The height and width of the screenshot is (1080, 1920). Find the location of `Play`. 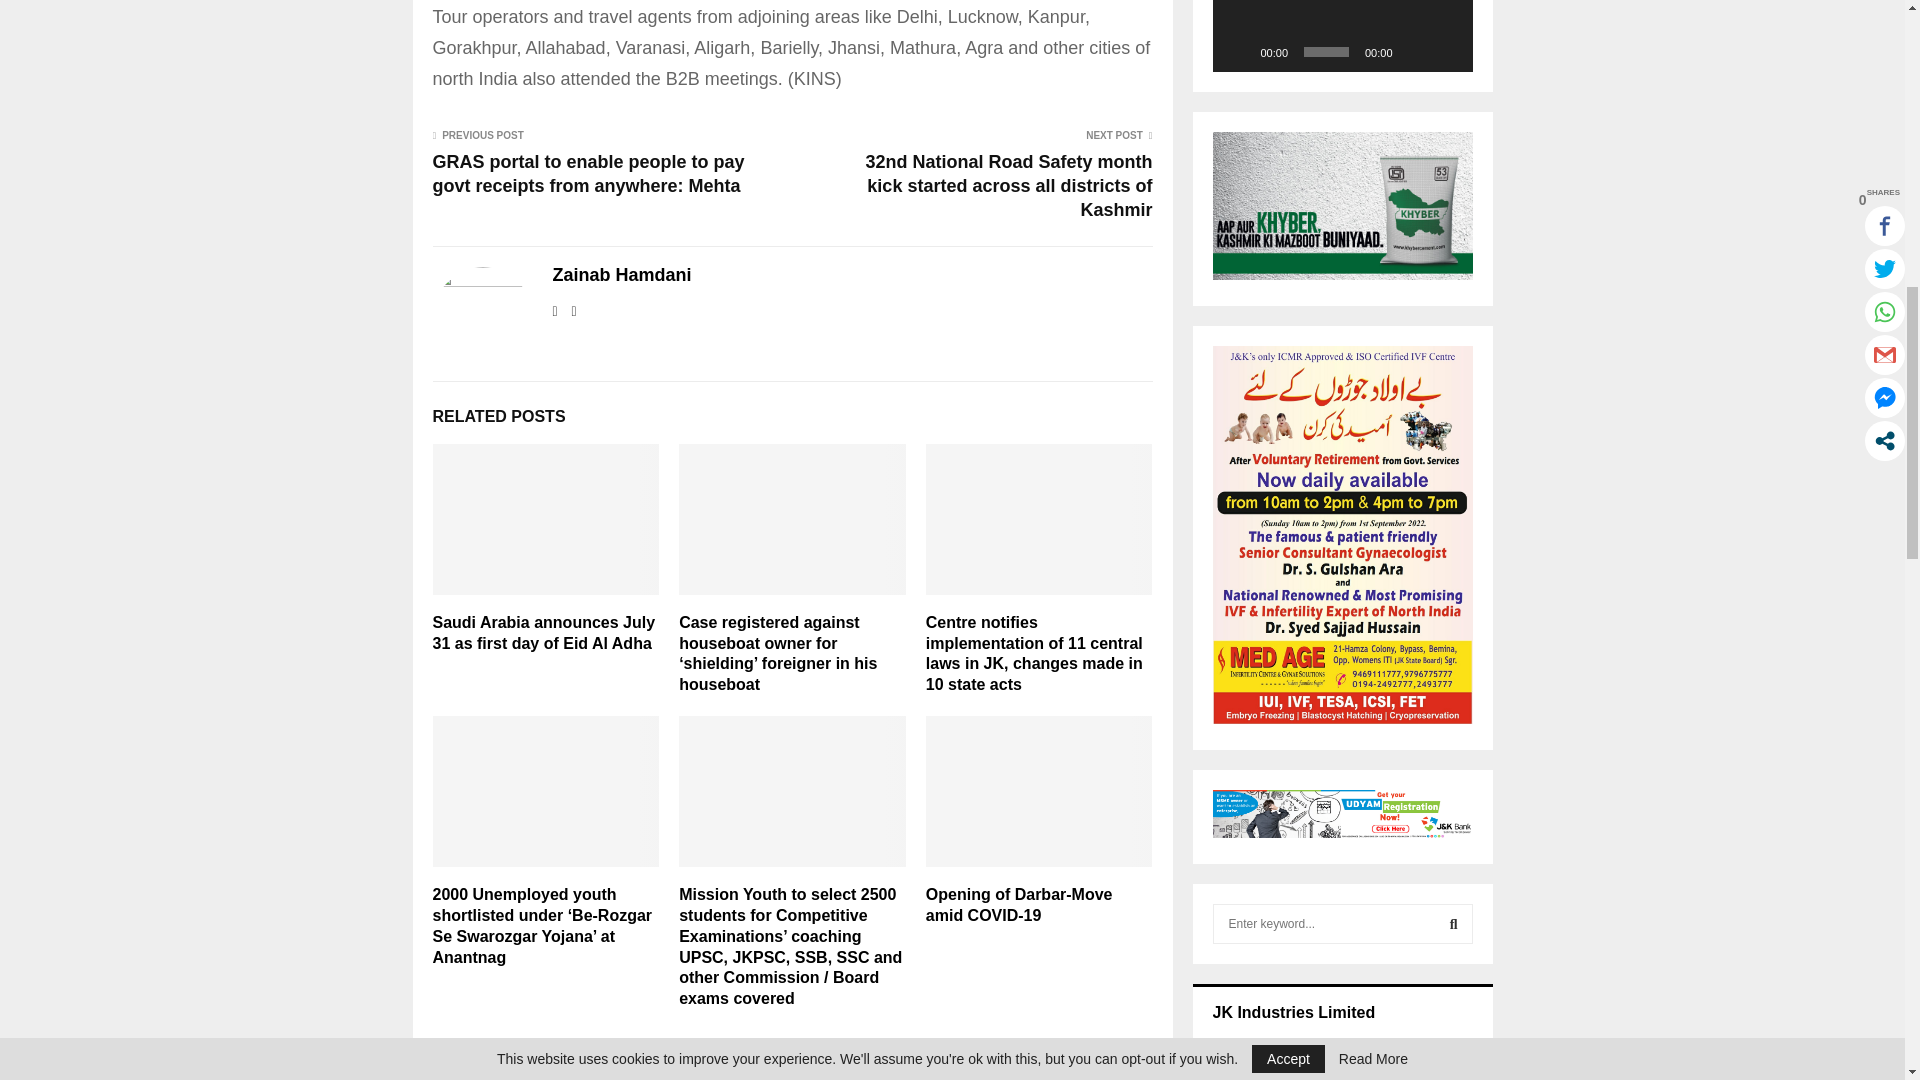

Play is located at coordinates (1238, 52).